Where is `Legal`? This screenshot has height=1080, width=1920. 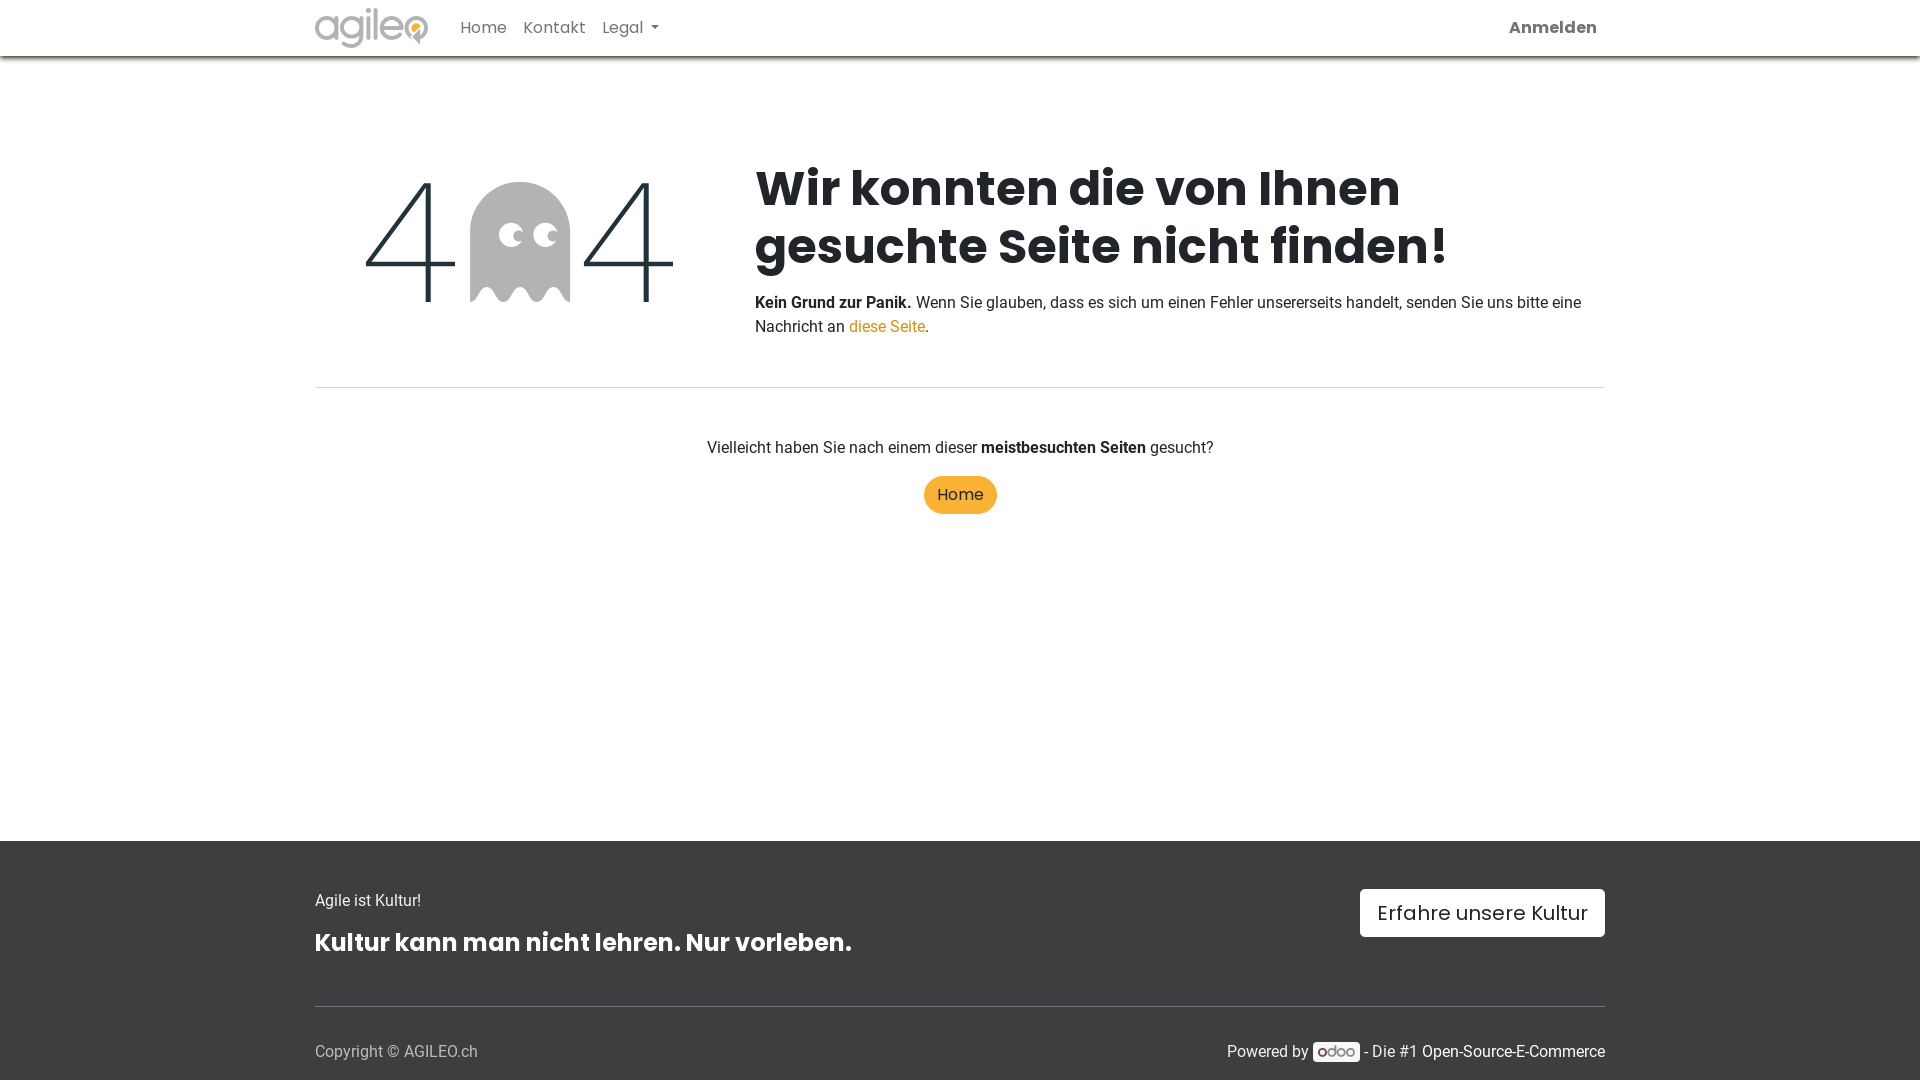
Legal is located at coordinates (630, 28).